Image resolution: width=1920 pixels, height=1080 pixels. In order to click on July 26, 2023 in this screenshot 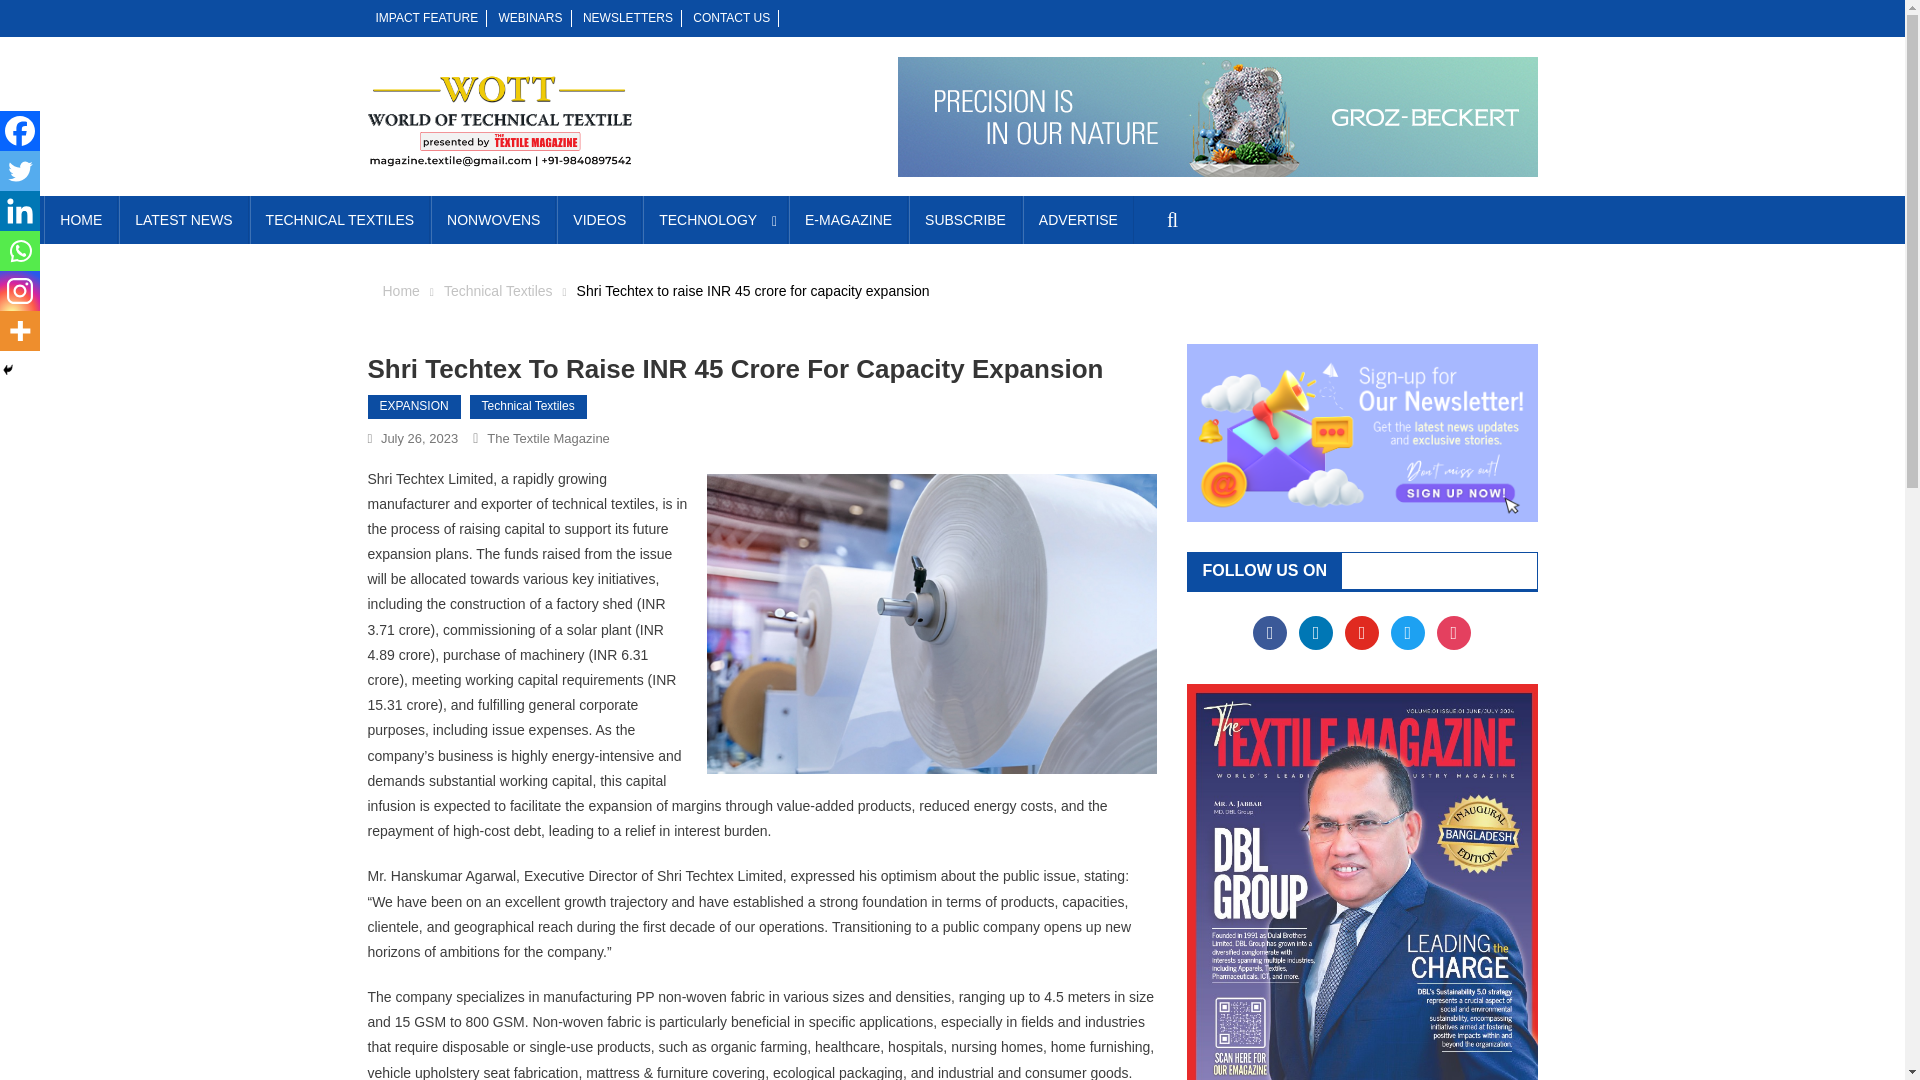, I will do `click(419, 438)`.